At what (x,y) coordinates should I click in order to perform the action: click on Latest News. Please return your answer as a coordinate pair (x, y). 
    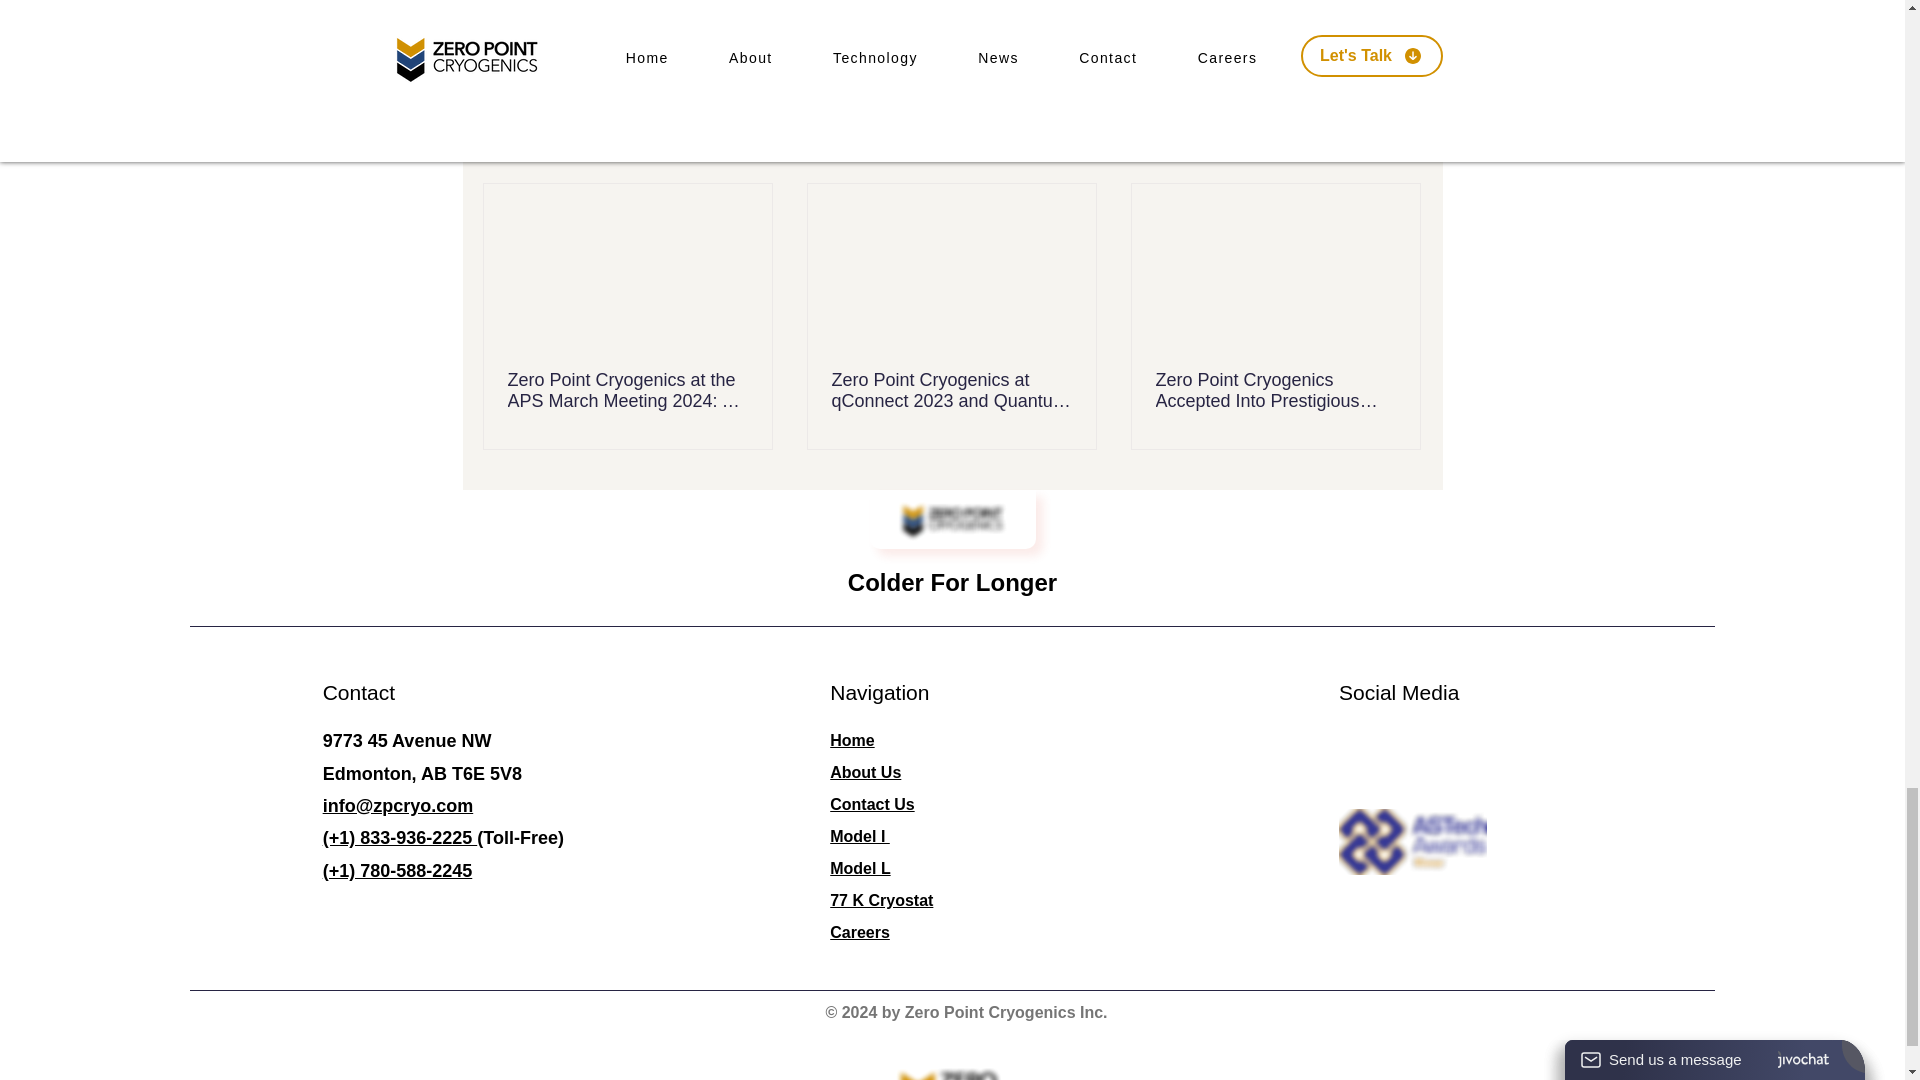
    Looking at the image, I should click on (1283, 20).